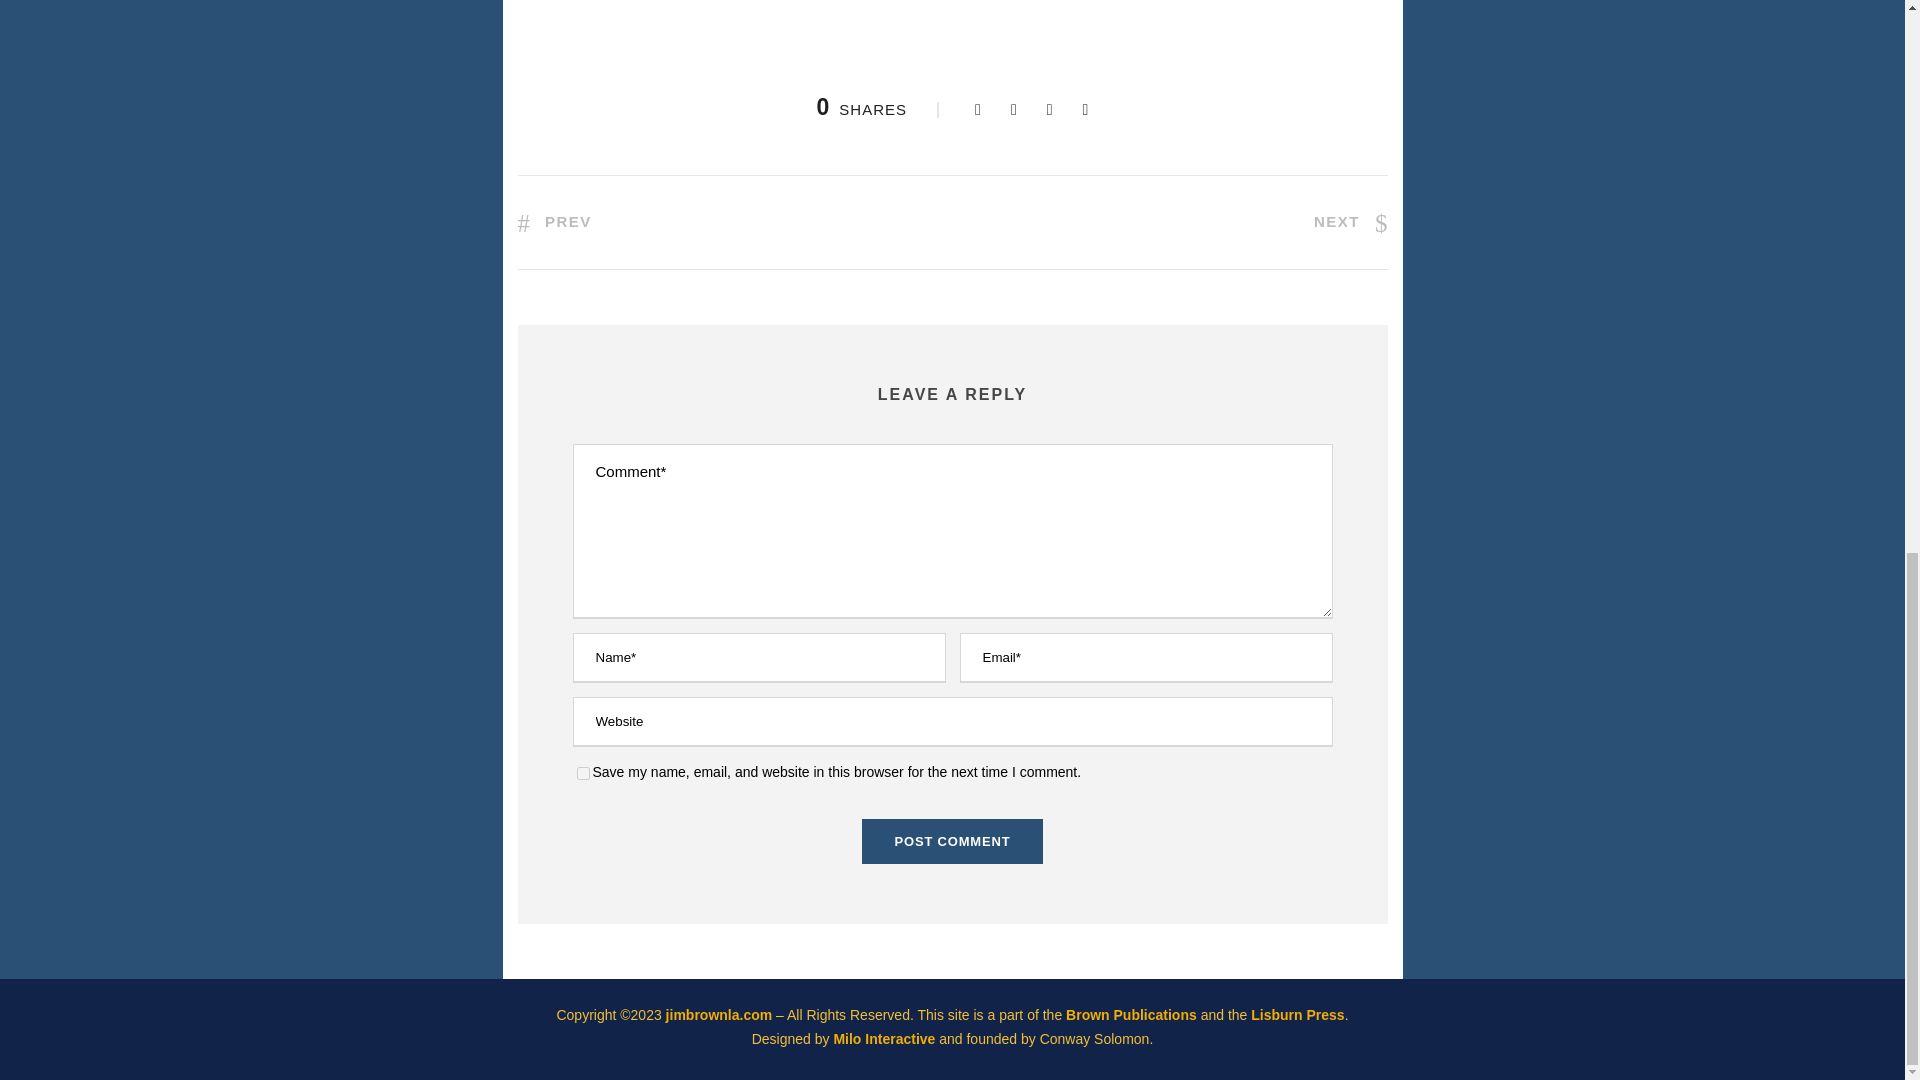 This screenshot has width=1920, height=1080. Describe the element at coordinates (582, 772) in the screenshot. I see `yes` at that location.